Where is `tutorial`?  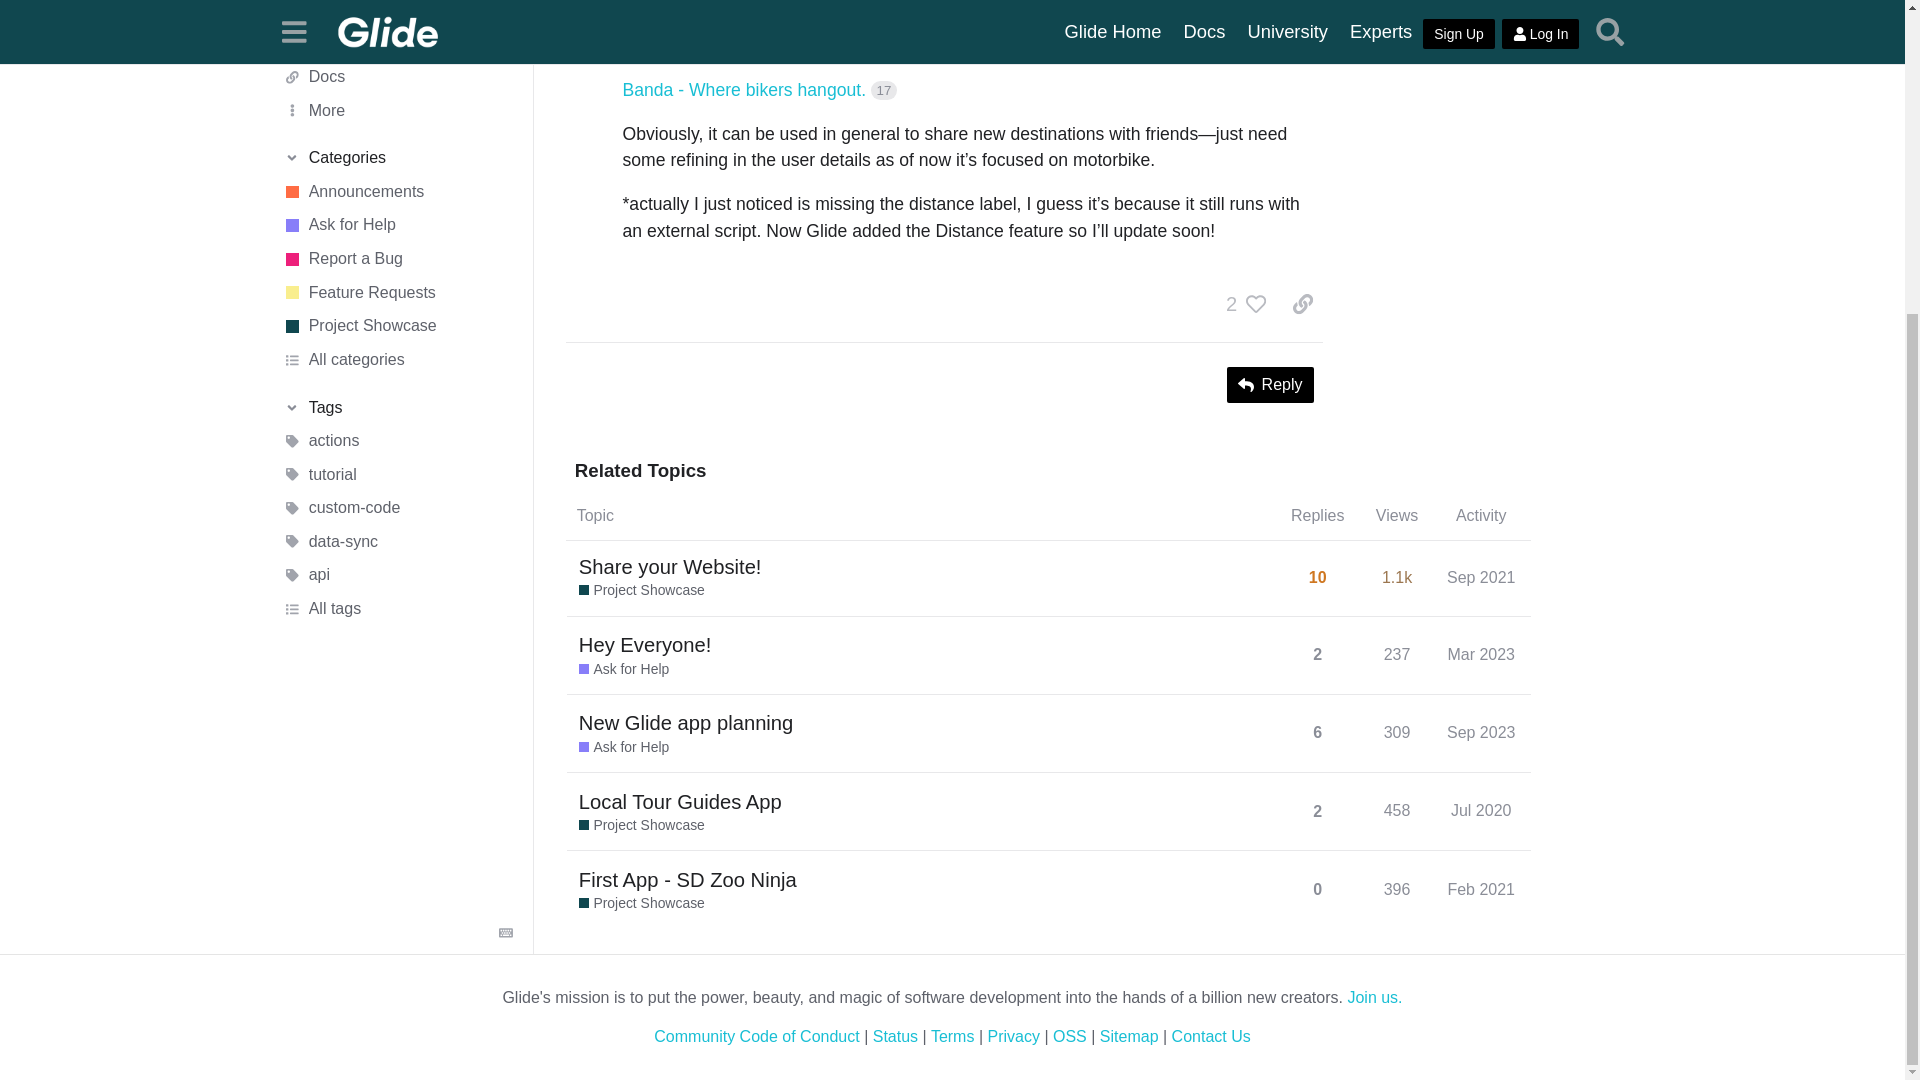
tutorial is located at coordinates (397, 172).